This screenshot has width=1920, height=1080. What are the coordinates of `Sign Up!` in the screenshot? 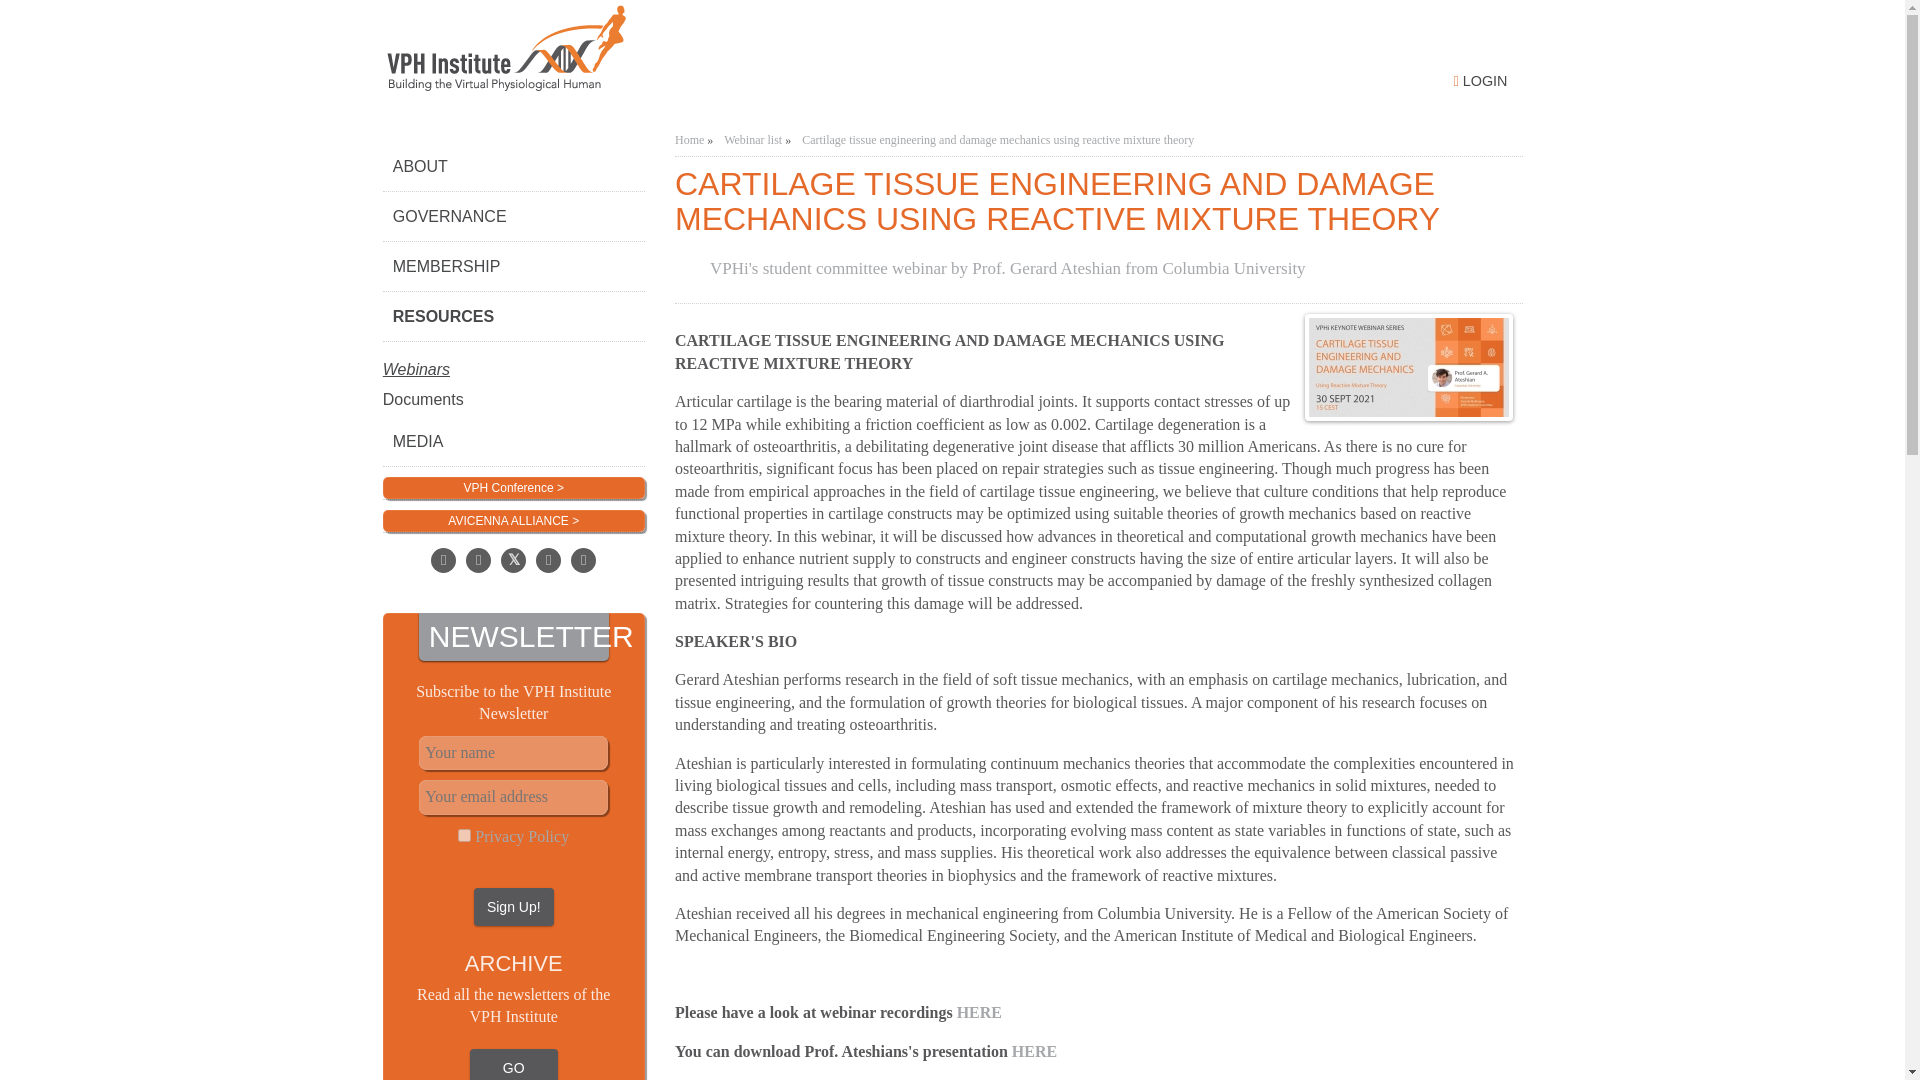 It's located at (514, 906).